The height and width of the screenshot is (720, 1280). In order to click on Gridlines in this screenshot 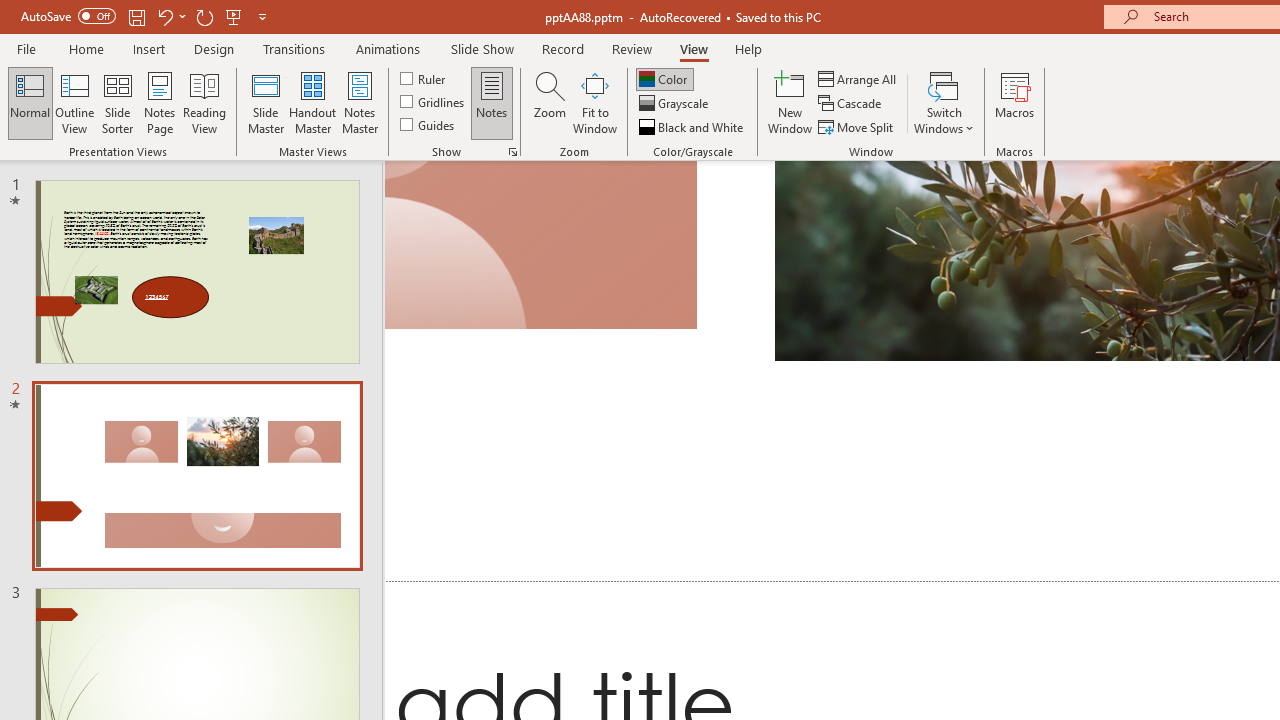, I will do `click(434, 102)`.